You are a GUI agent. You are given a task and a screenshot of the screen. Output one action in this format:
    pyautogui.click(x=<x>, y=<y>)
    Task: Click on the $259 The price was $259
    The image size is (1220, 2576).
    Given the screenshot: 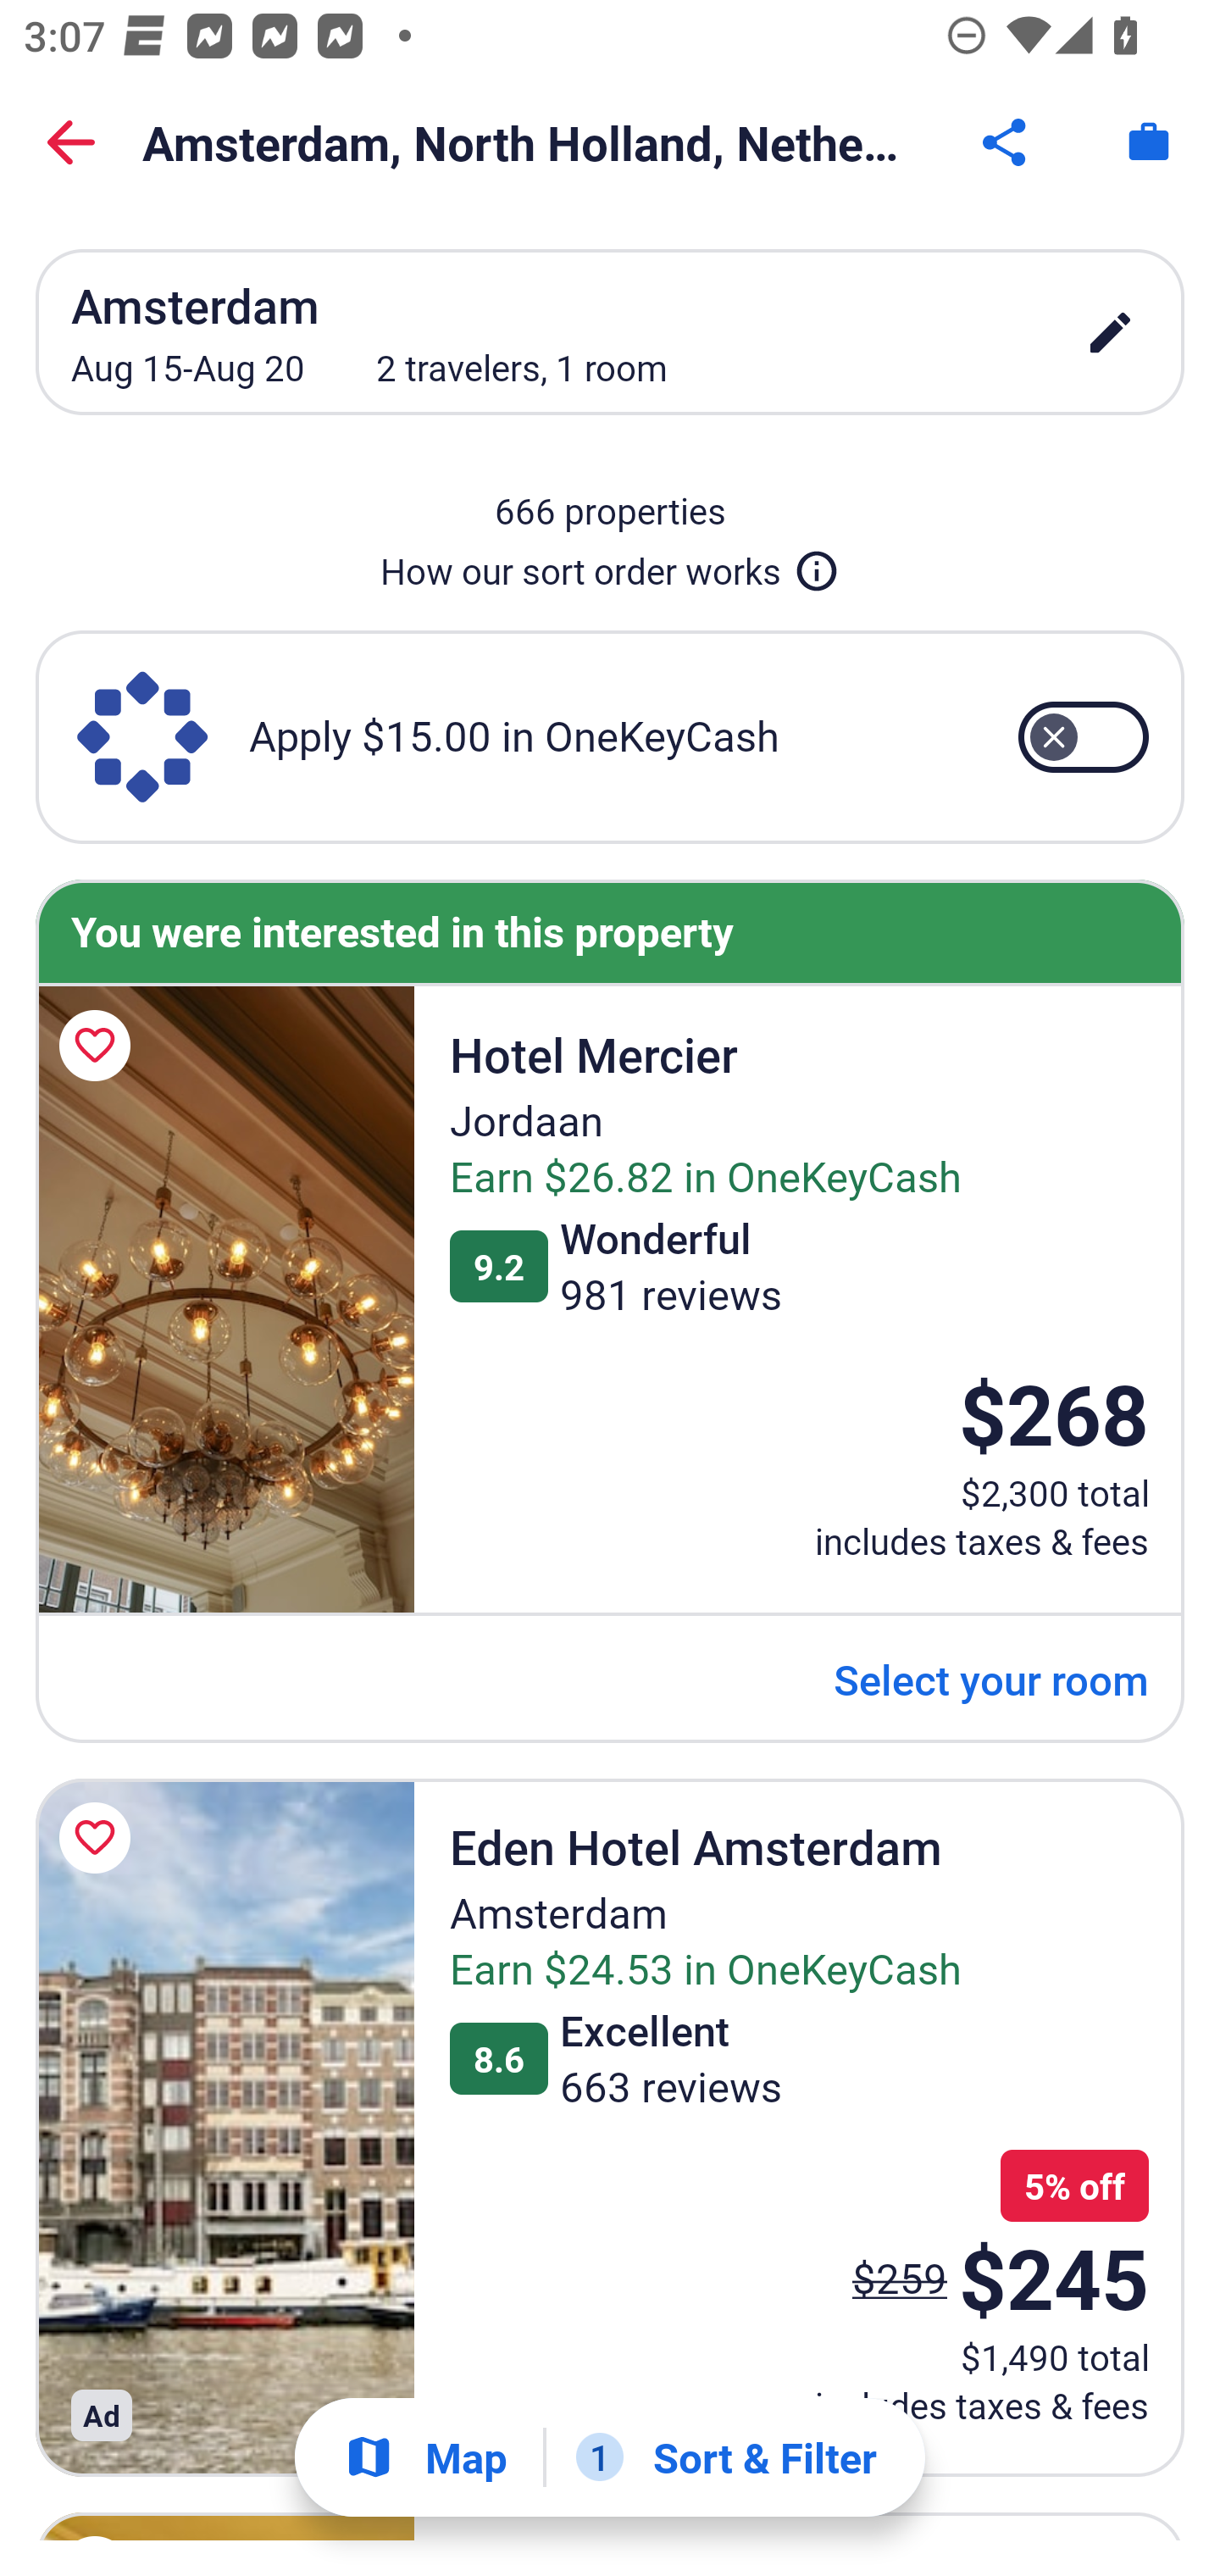 What is the action you would take?
    pyautogui.click(x=900, y=2278)
    